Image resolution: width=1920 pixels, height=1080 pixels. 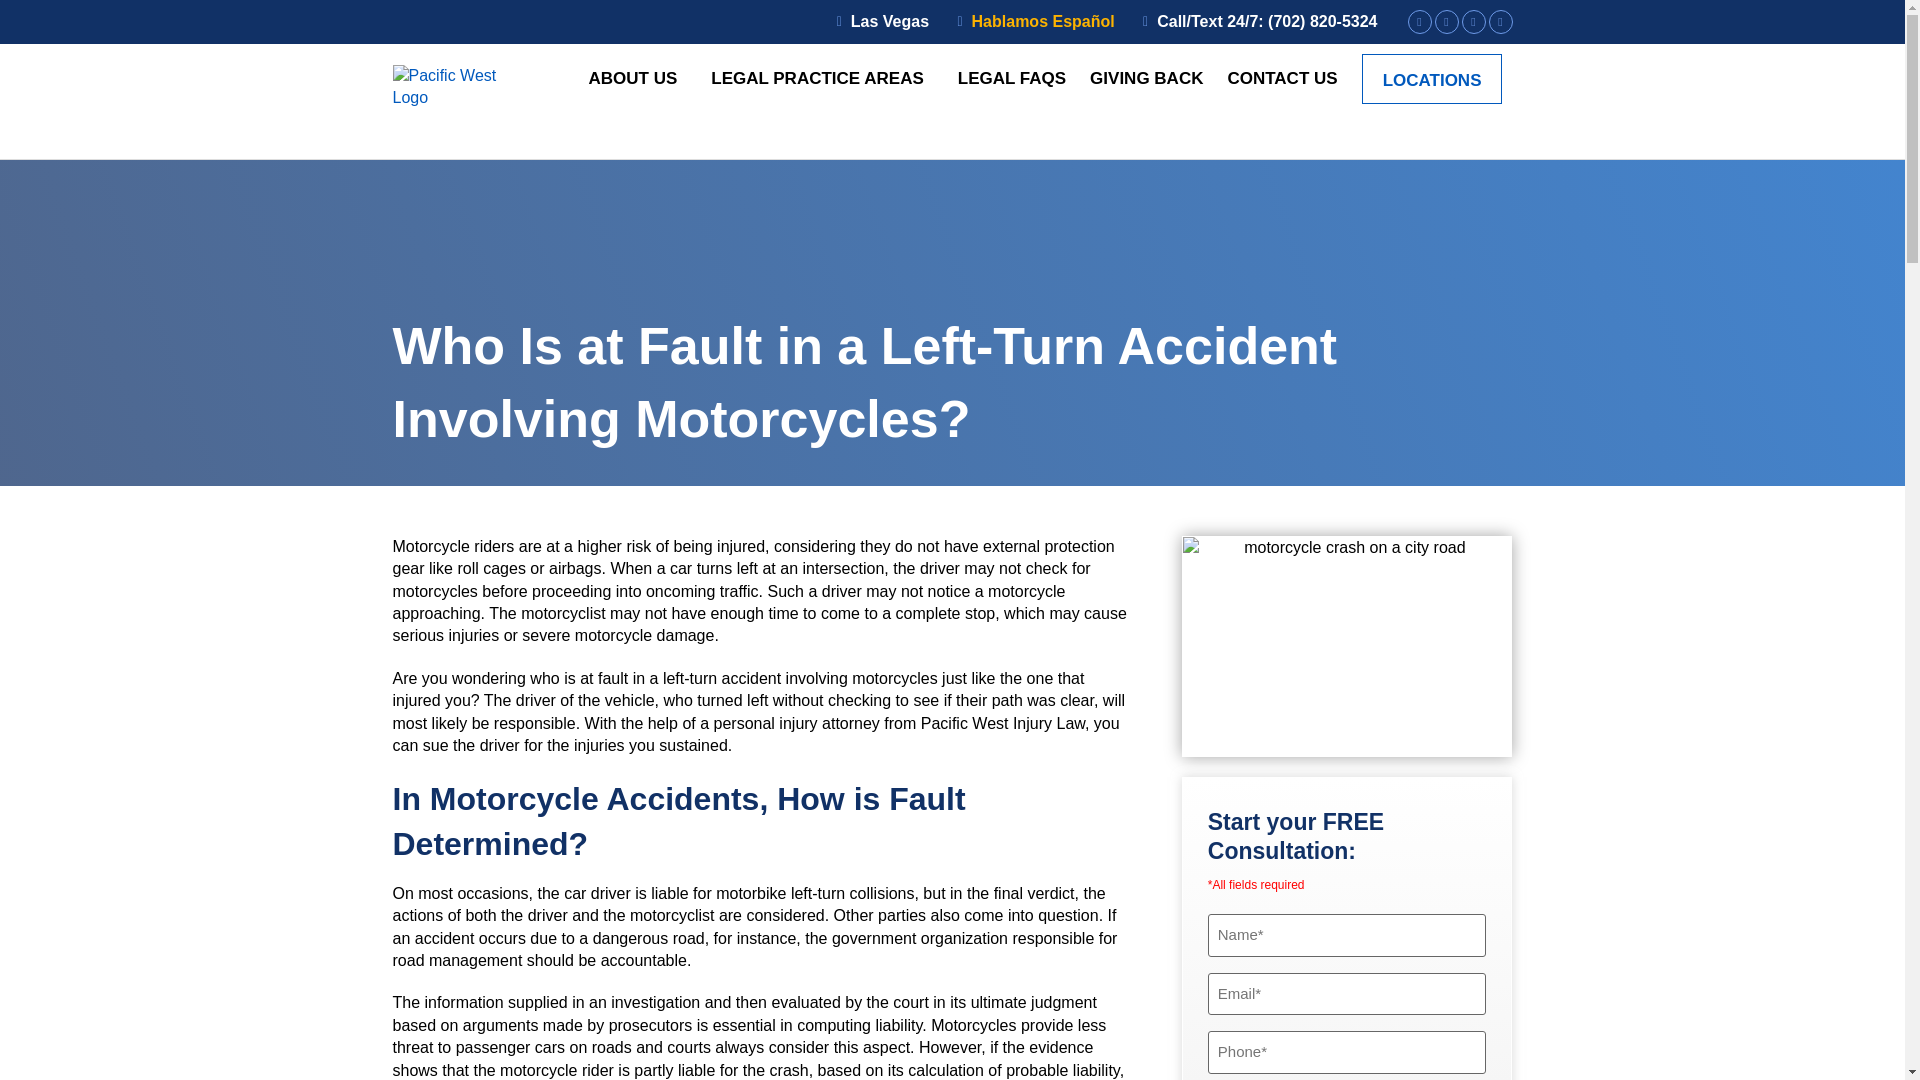 What do you see at coordinates (1281, 78) in the screenshot?
I see `CONTACT US` at bounding box center [1281, 78].